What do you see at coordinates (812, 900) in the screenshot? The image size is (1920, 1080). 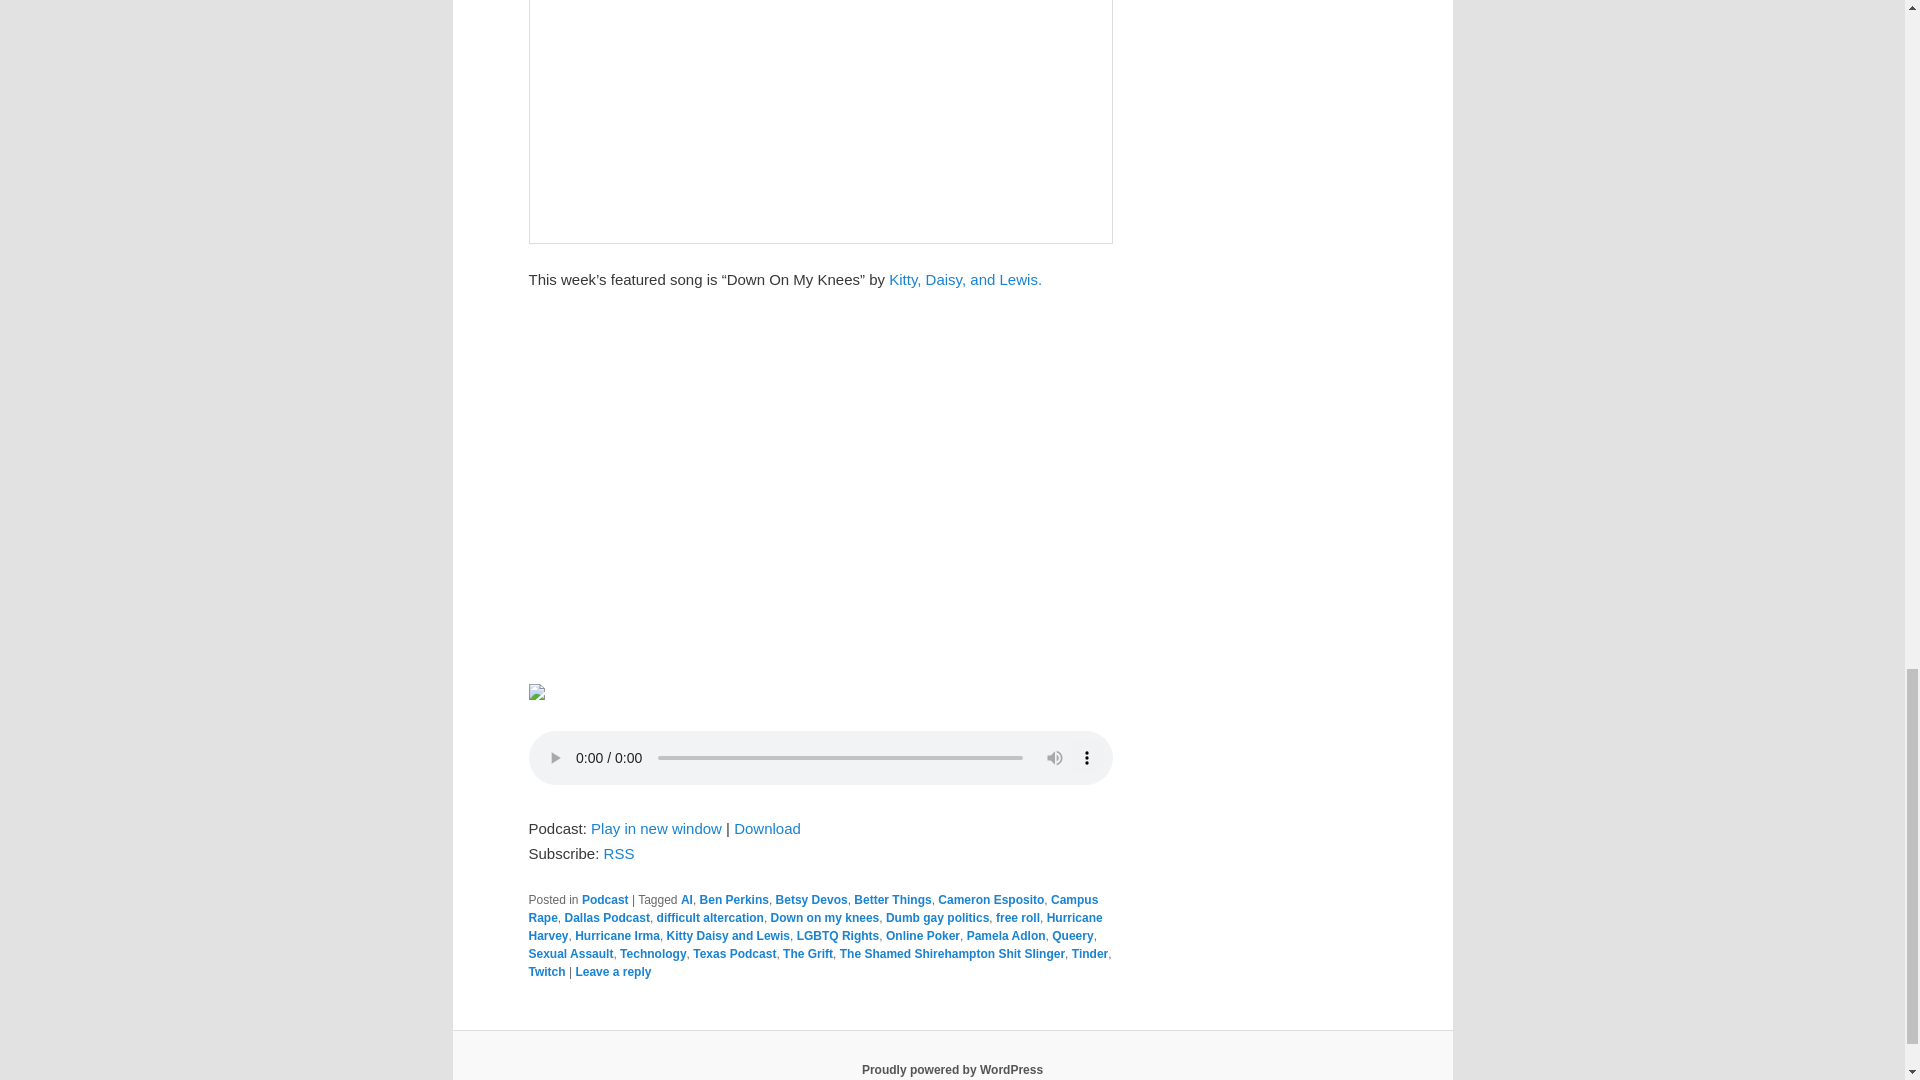 I see `Betsy Devos` at bounding box center [812, 900].